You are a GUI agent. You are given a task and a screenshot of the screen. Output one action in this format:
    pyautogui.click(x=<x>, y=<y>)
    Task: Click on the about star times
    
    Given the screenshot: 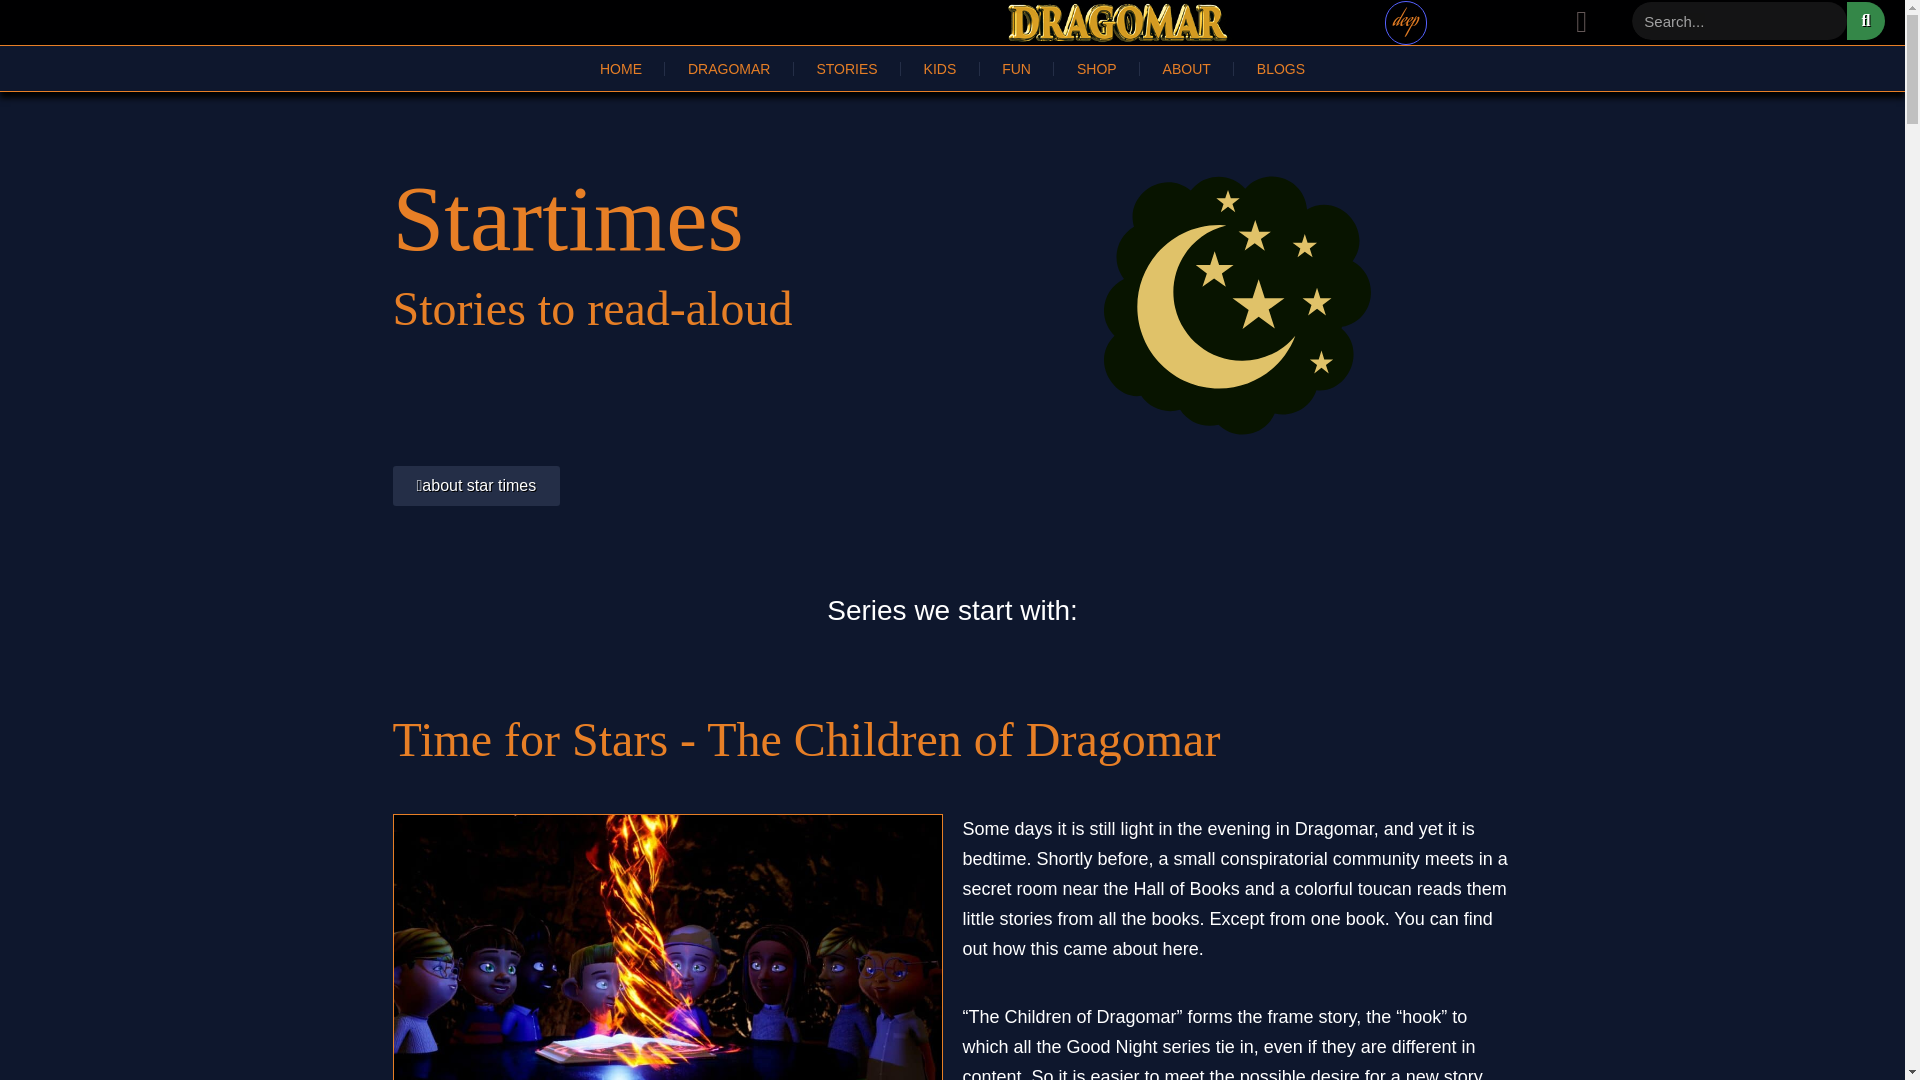 What is the action you would take?
    pyautogui.click(x=476, y=486)
    